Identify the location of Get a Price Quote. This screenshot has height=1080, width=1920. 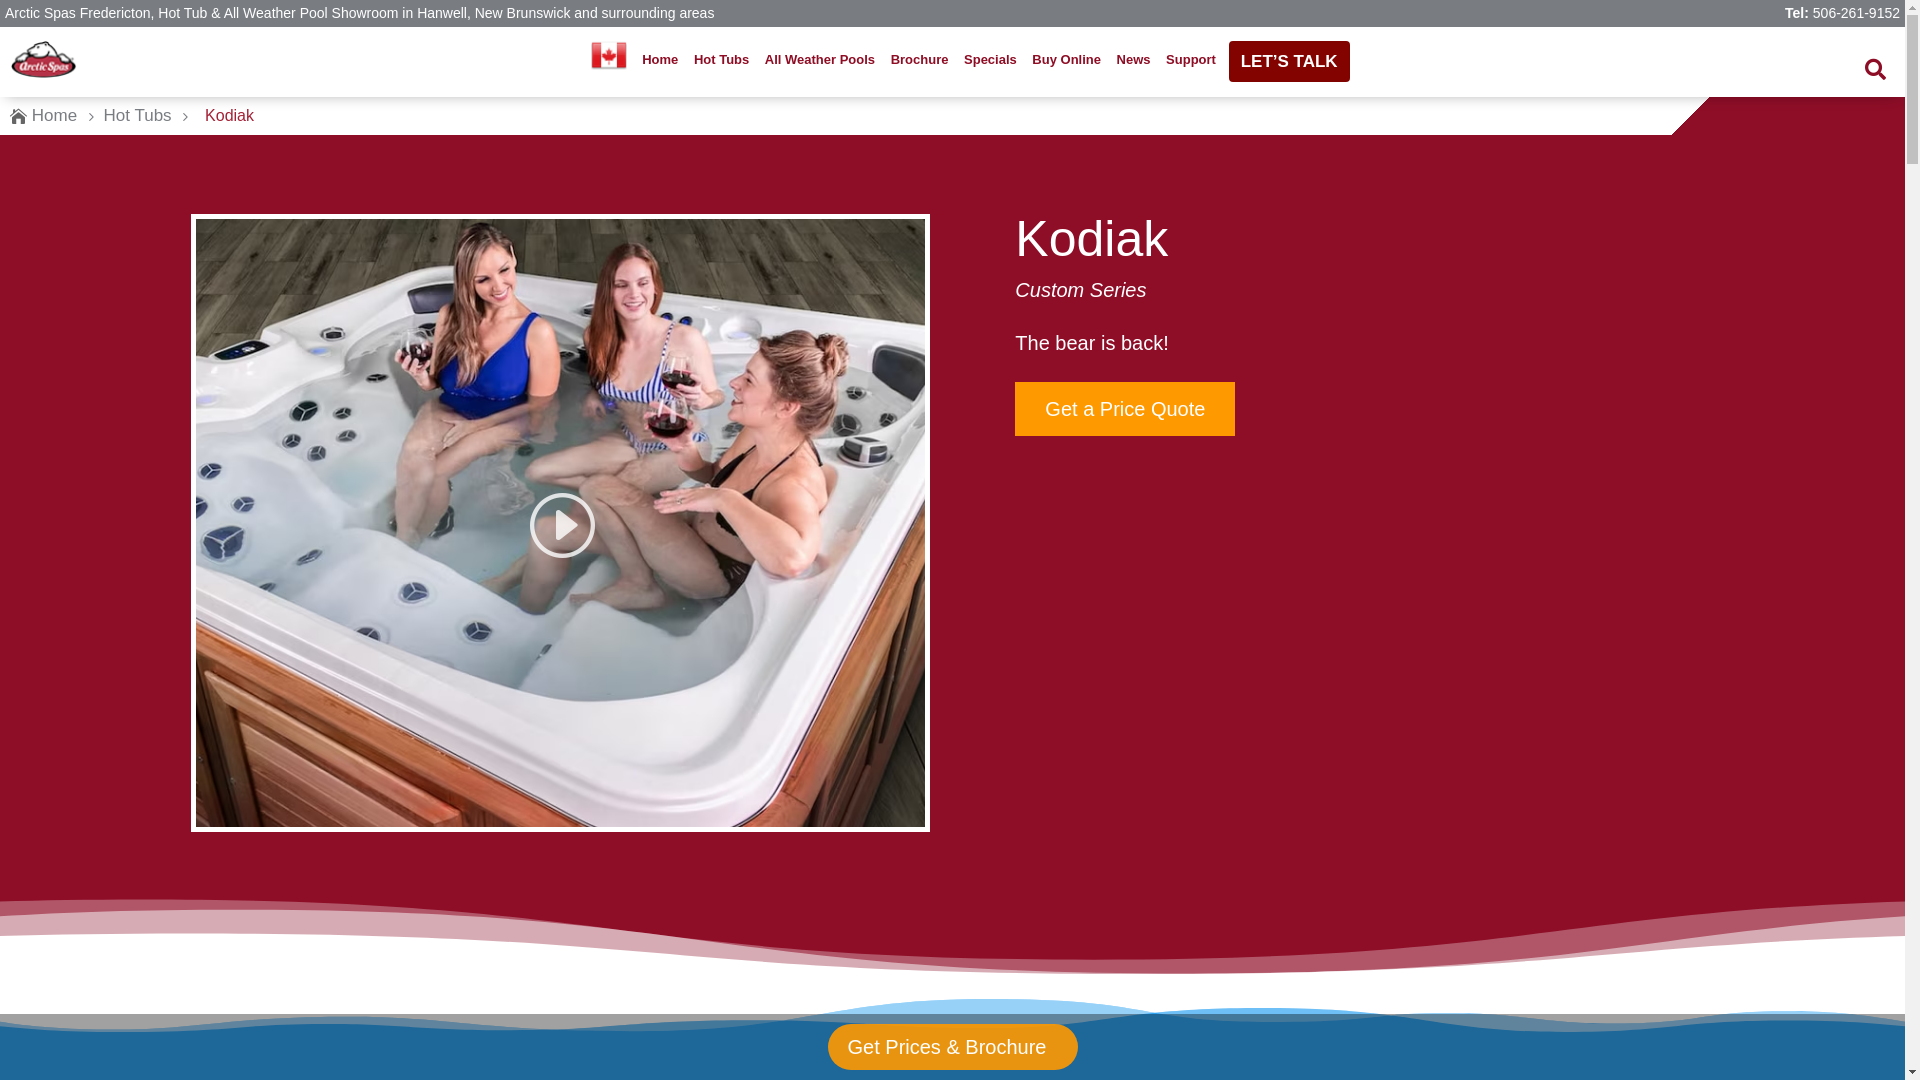
(1125, 409).